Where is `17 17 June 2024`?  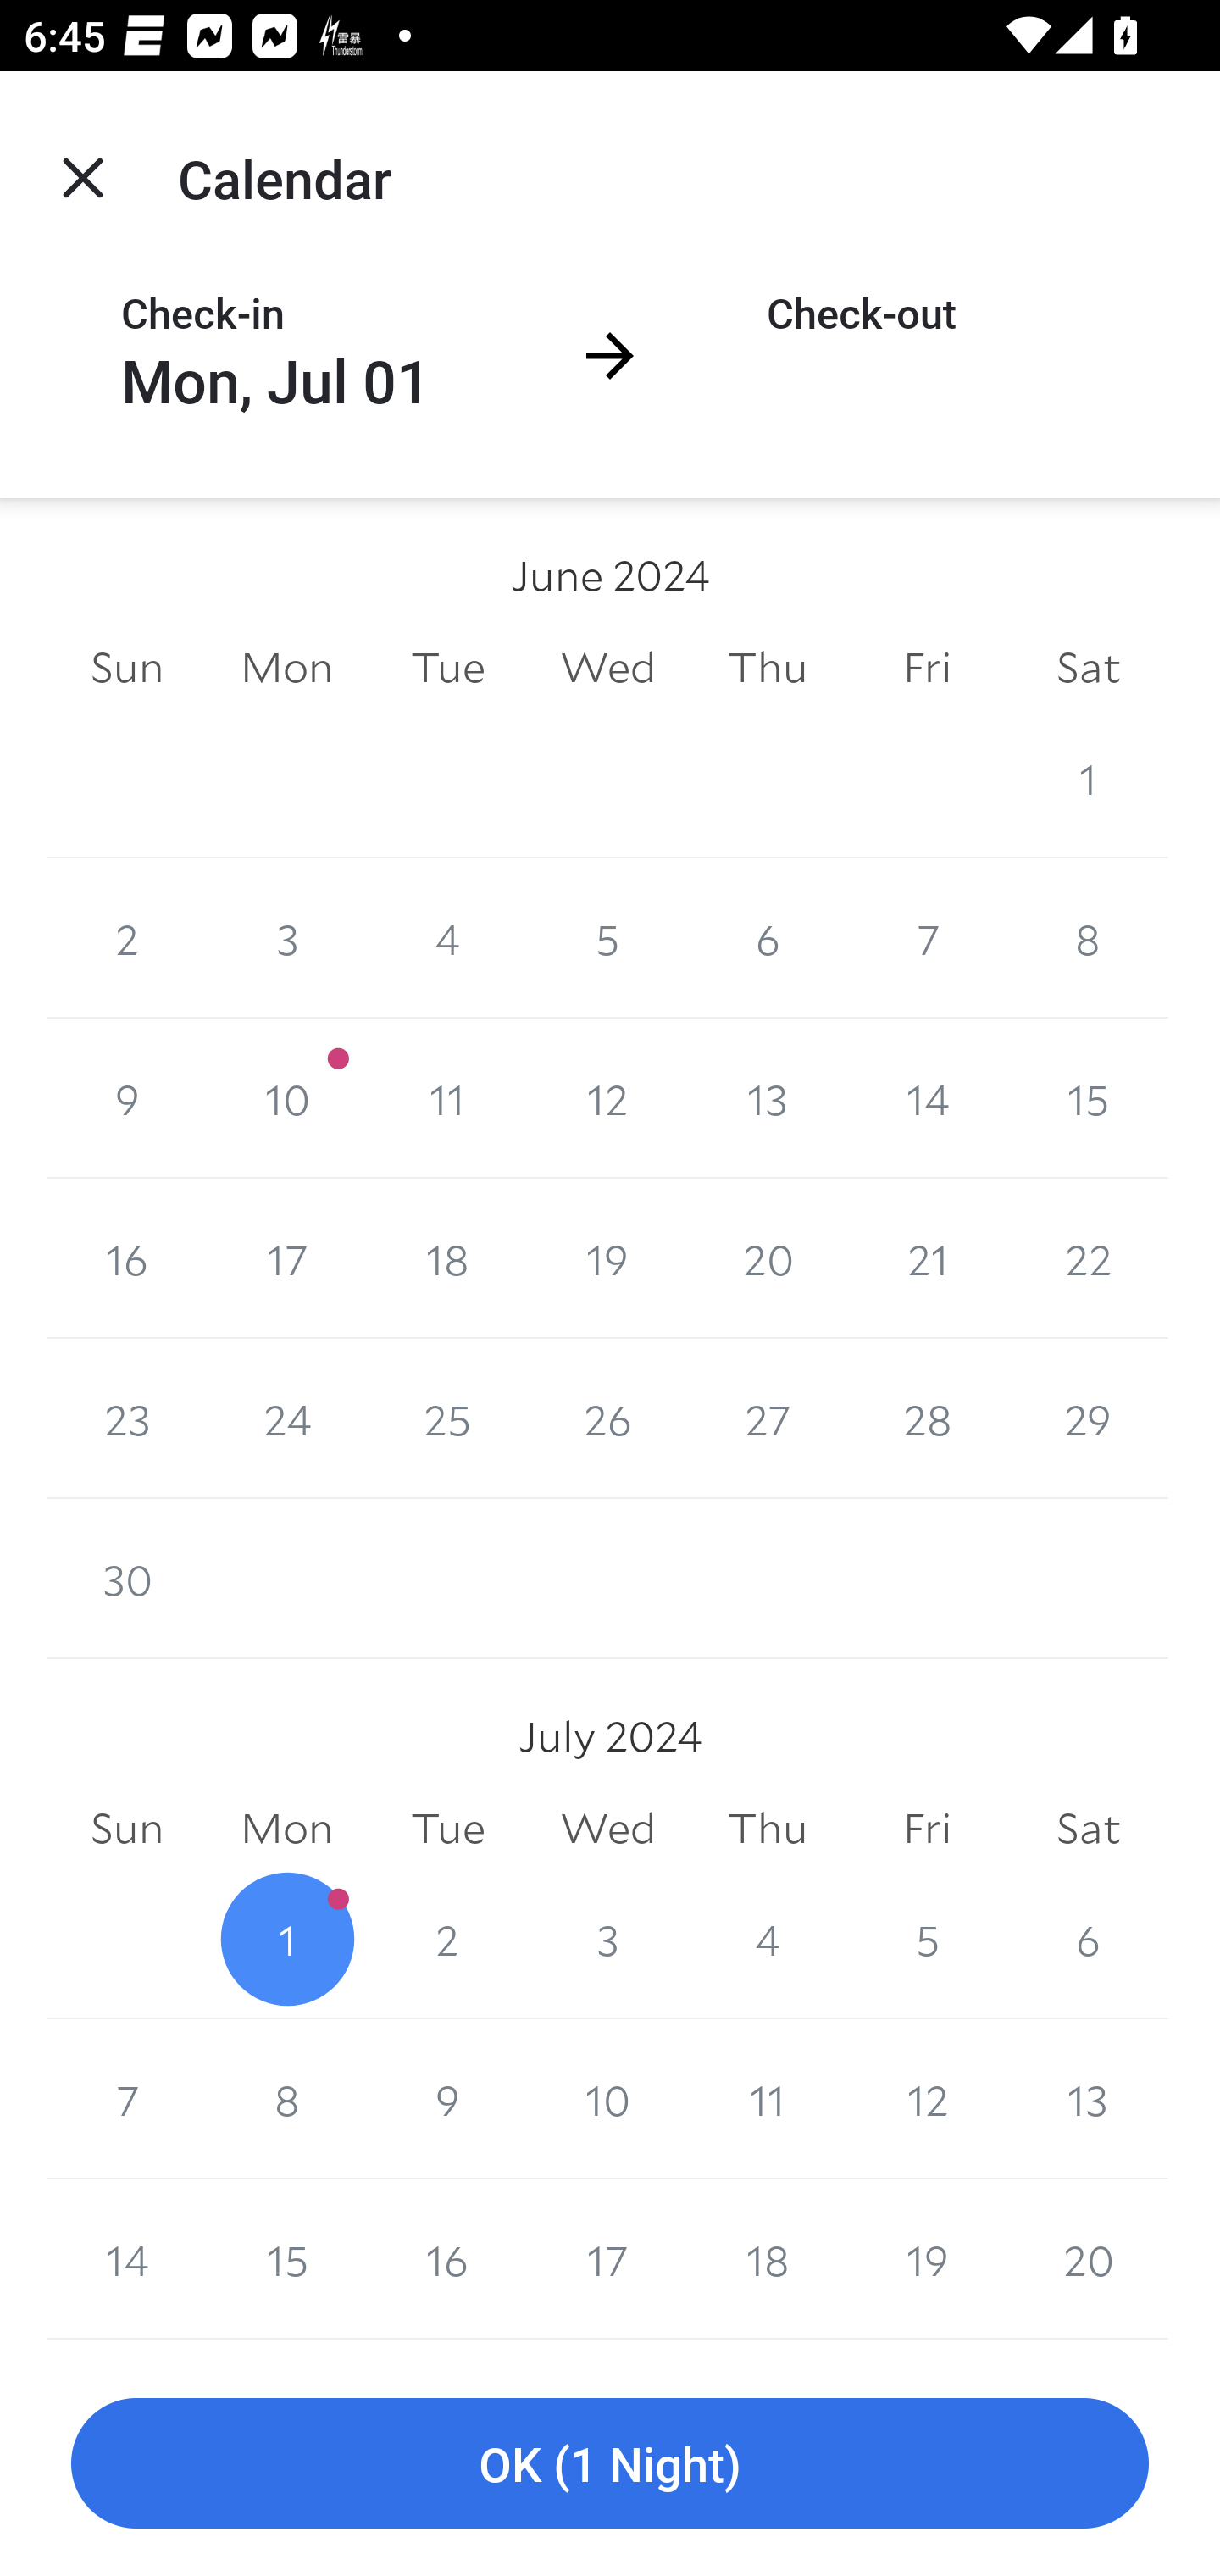 17 17 June 2024 is located at coordinates (286, 1259).